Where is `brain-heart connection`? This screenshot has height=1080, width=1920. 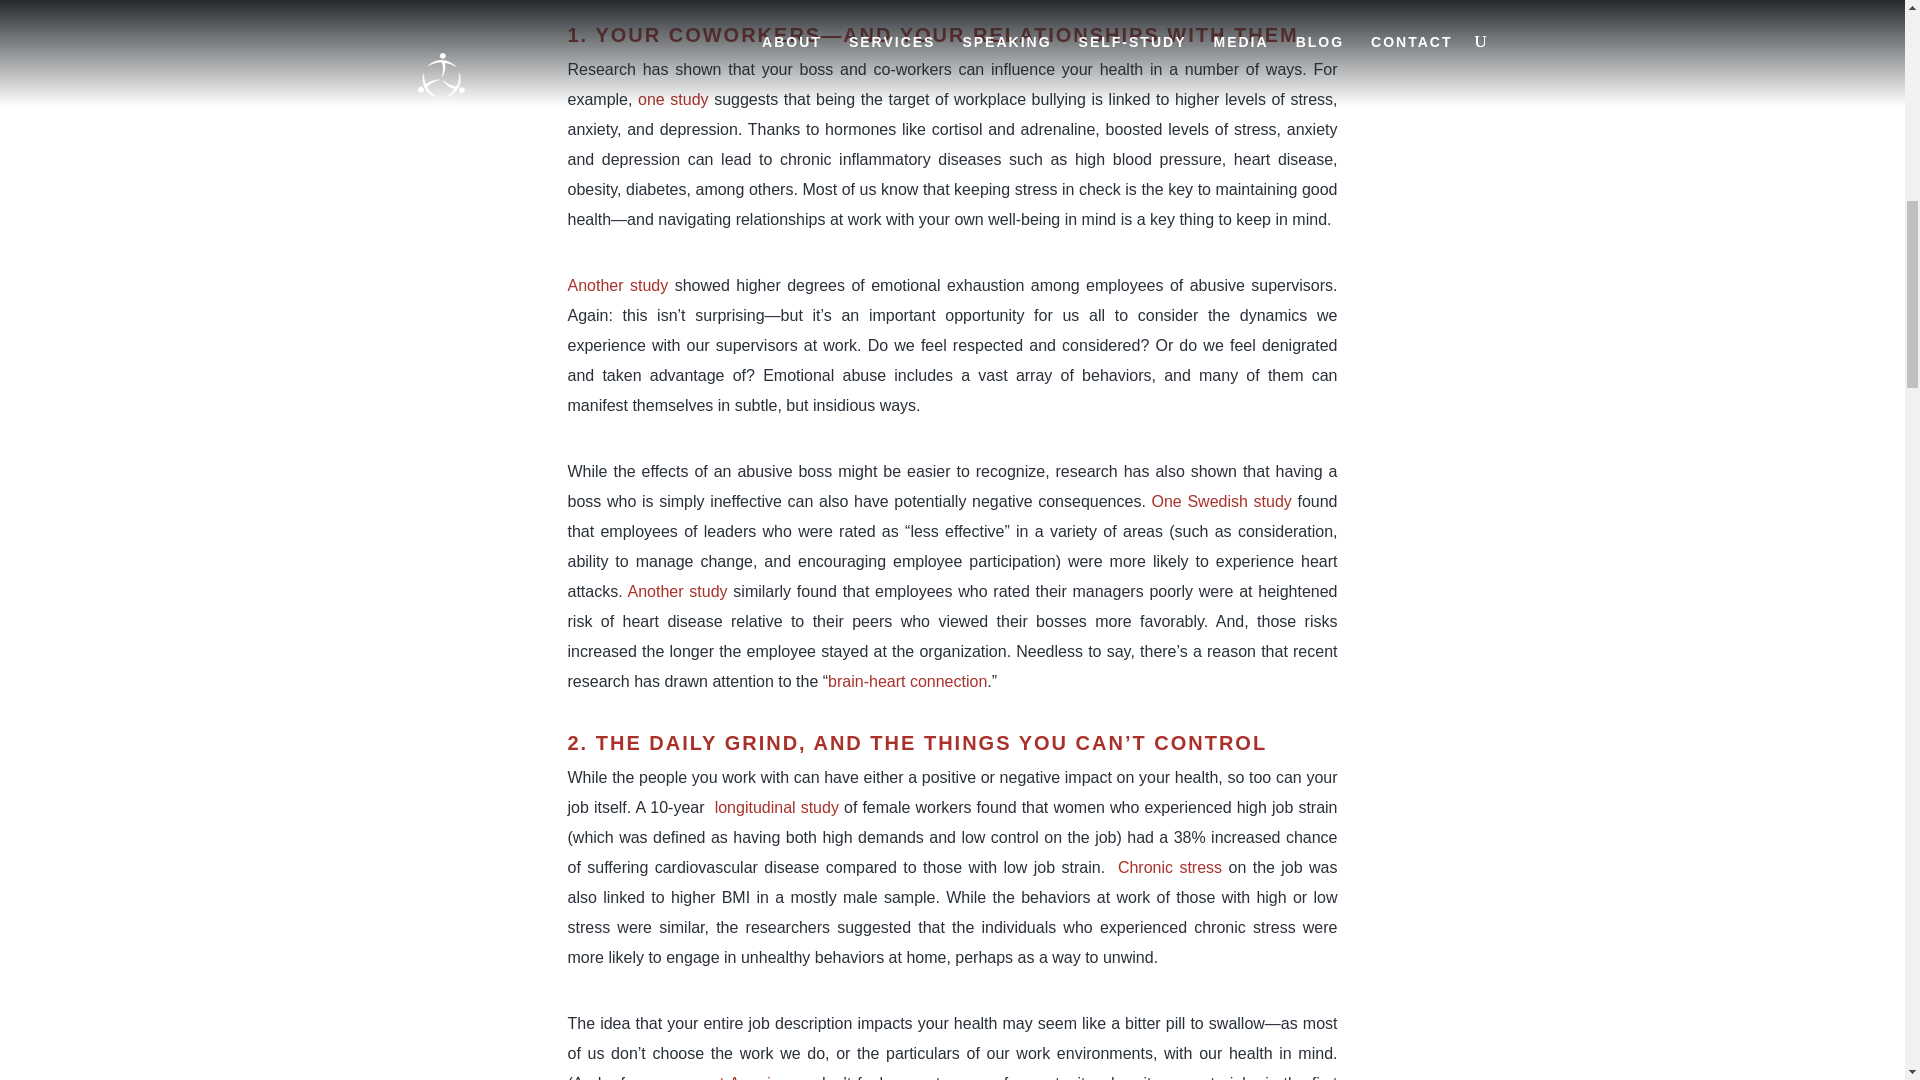 brain-heart connection is located at coordinates (906, 681).